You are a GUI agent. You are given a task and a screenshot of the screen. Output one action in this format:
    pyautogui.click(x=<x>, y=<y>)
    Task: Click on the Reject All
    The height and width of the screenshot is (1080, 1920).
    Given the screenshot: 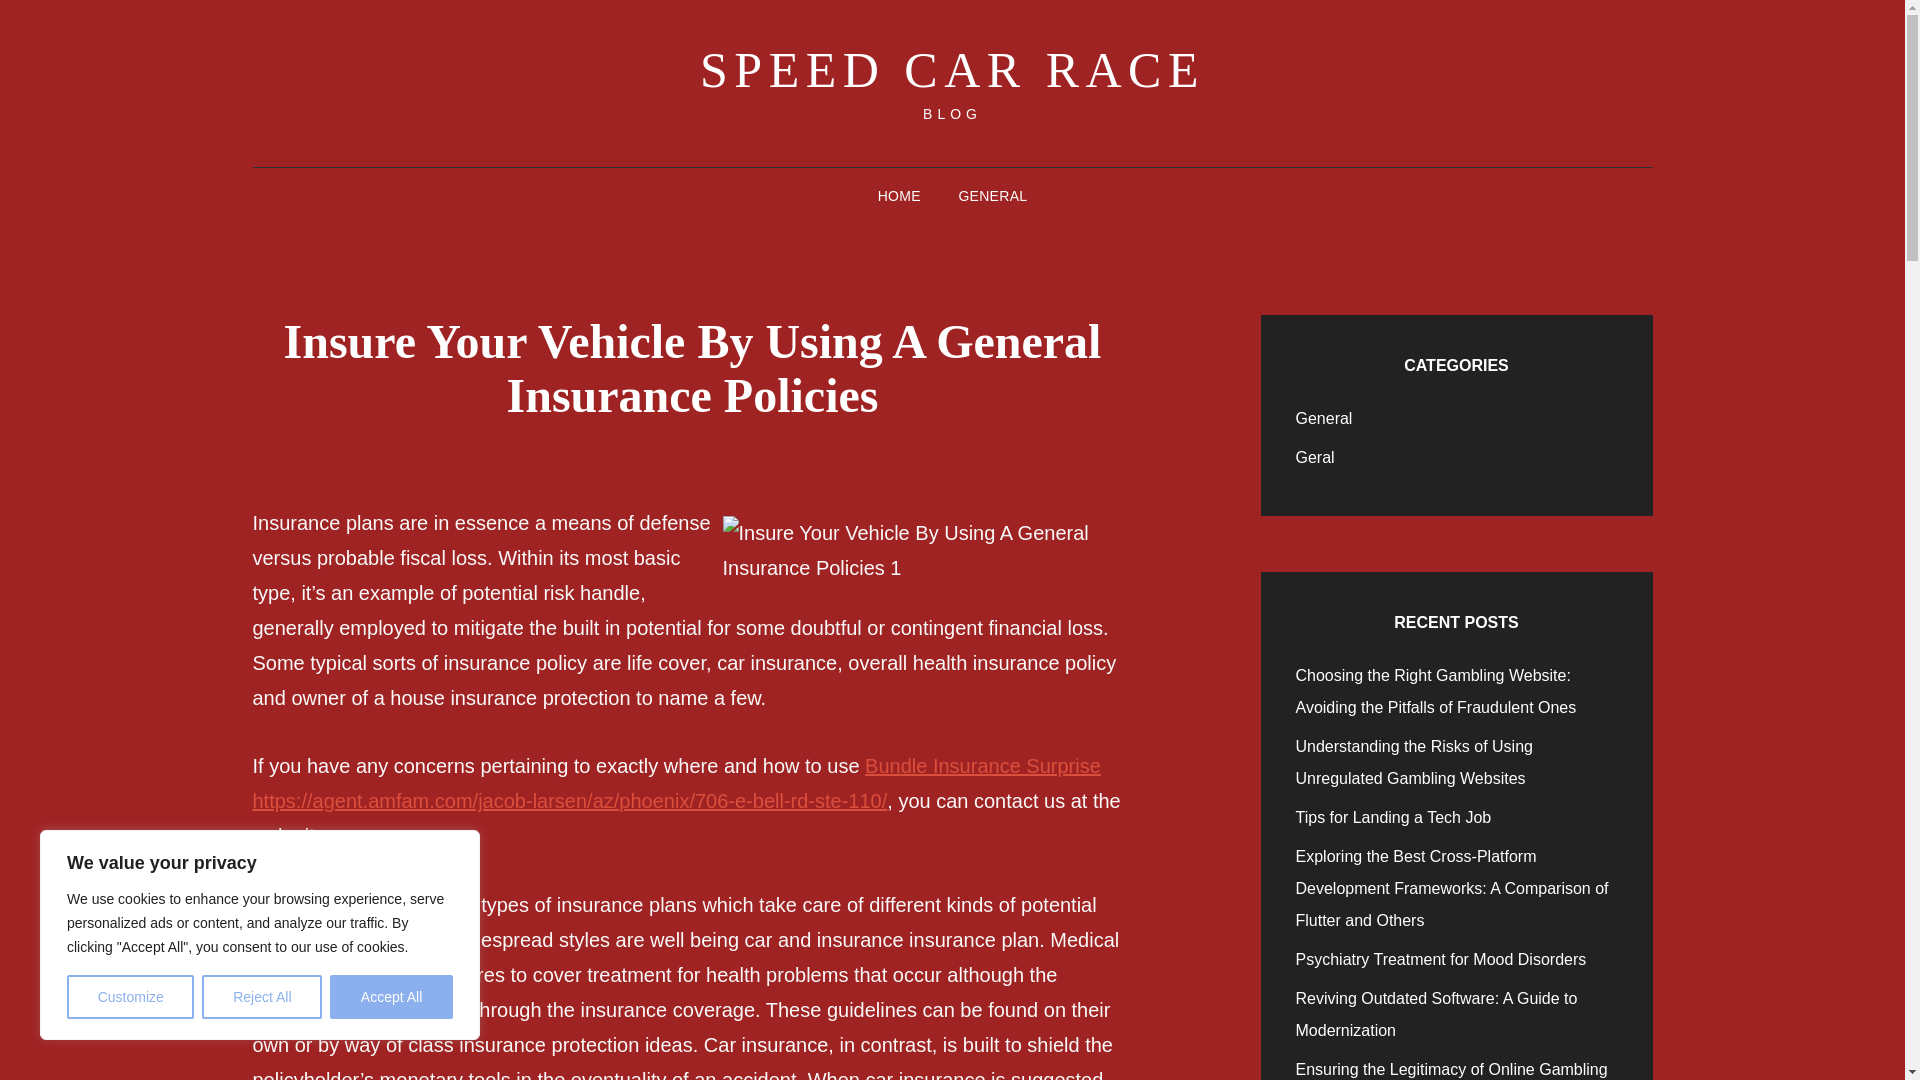 What is the action you would take?
    pyautogui.click(x=262, y=997)
    